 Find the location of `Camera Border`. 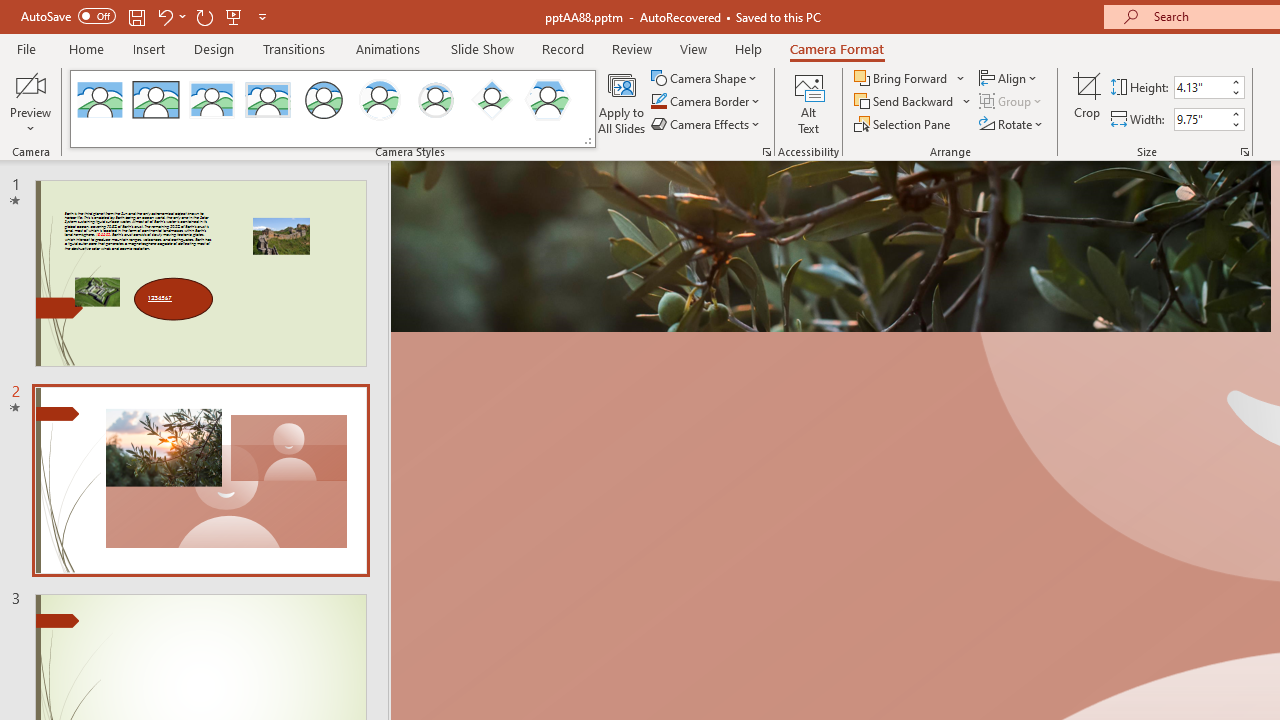

Camera Border is located at coordinates (706, 102).